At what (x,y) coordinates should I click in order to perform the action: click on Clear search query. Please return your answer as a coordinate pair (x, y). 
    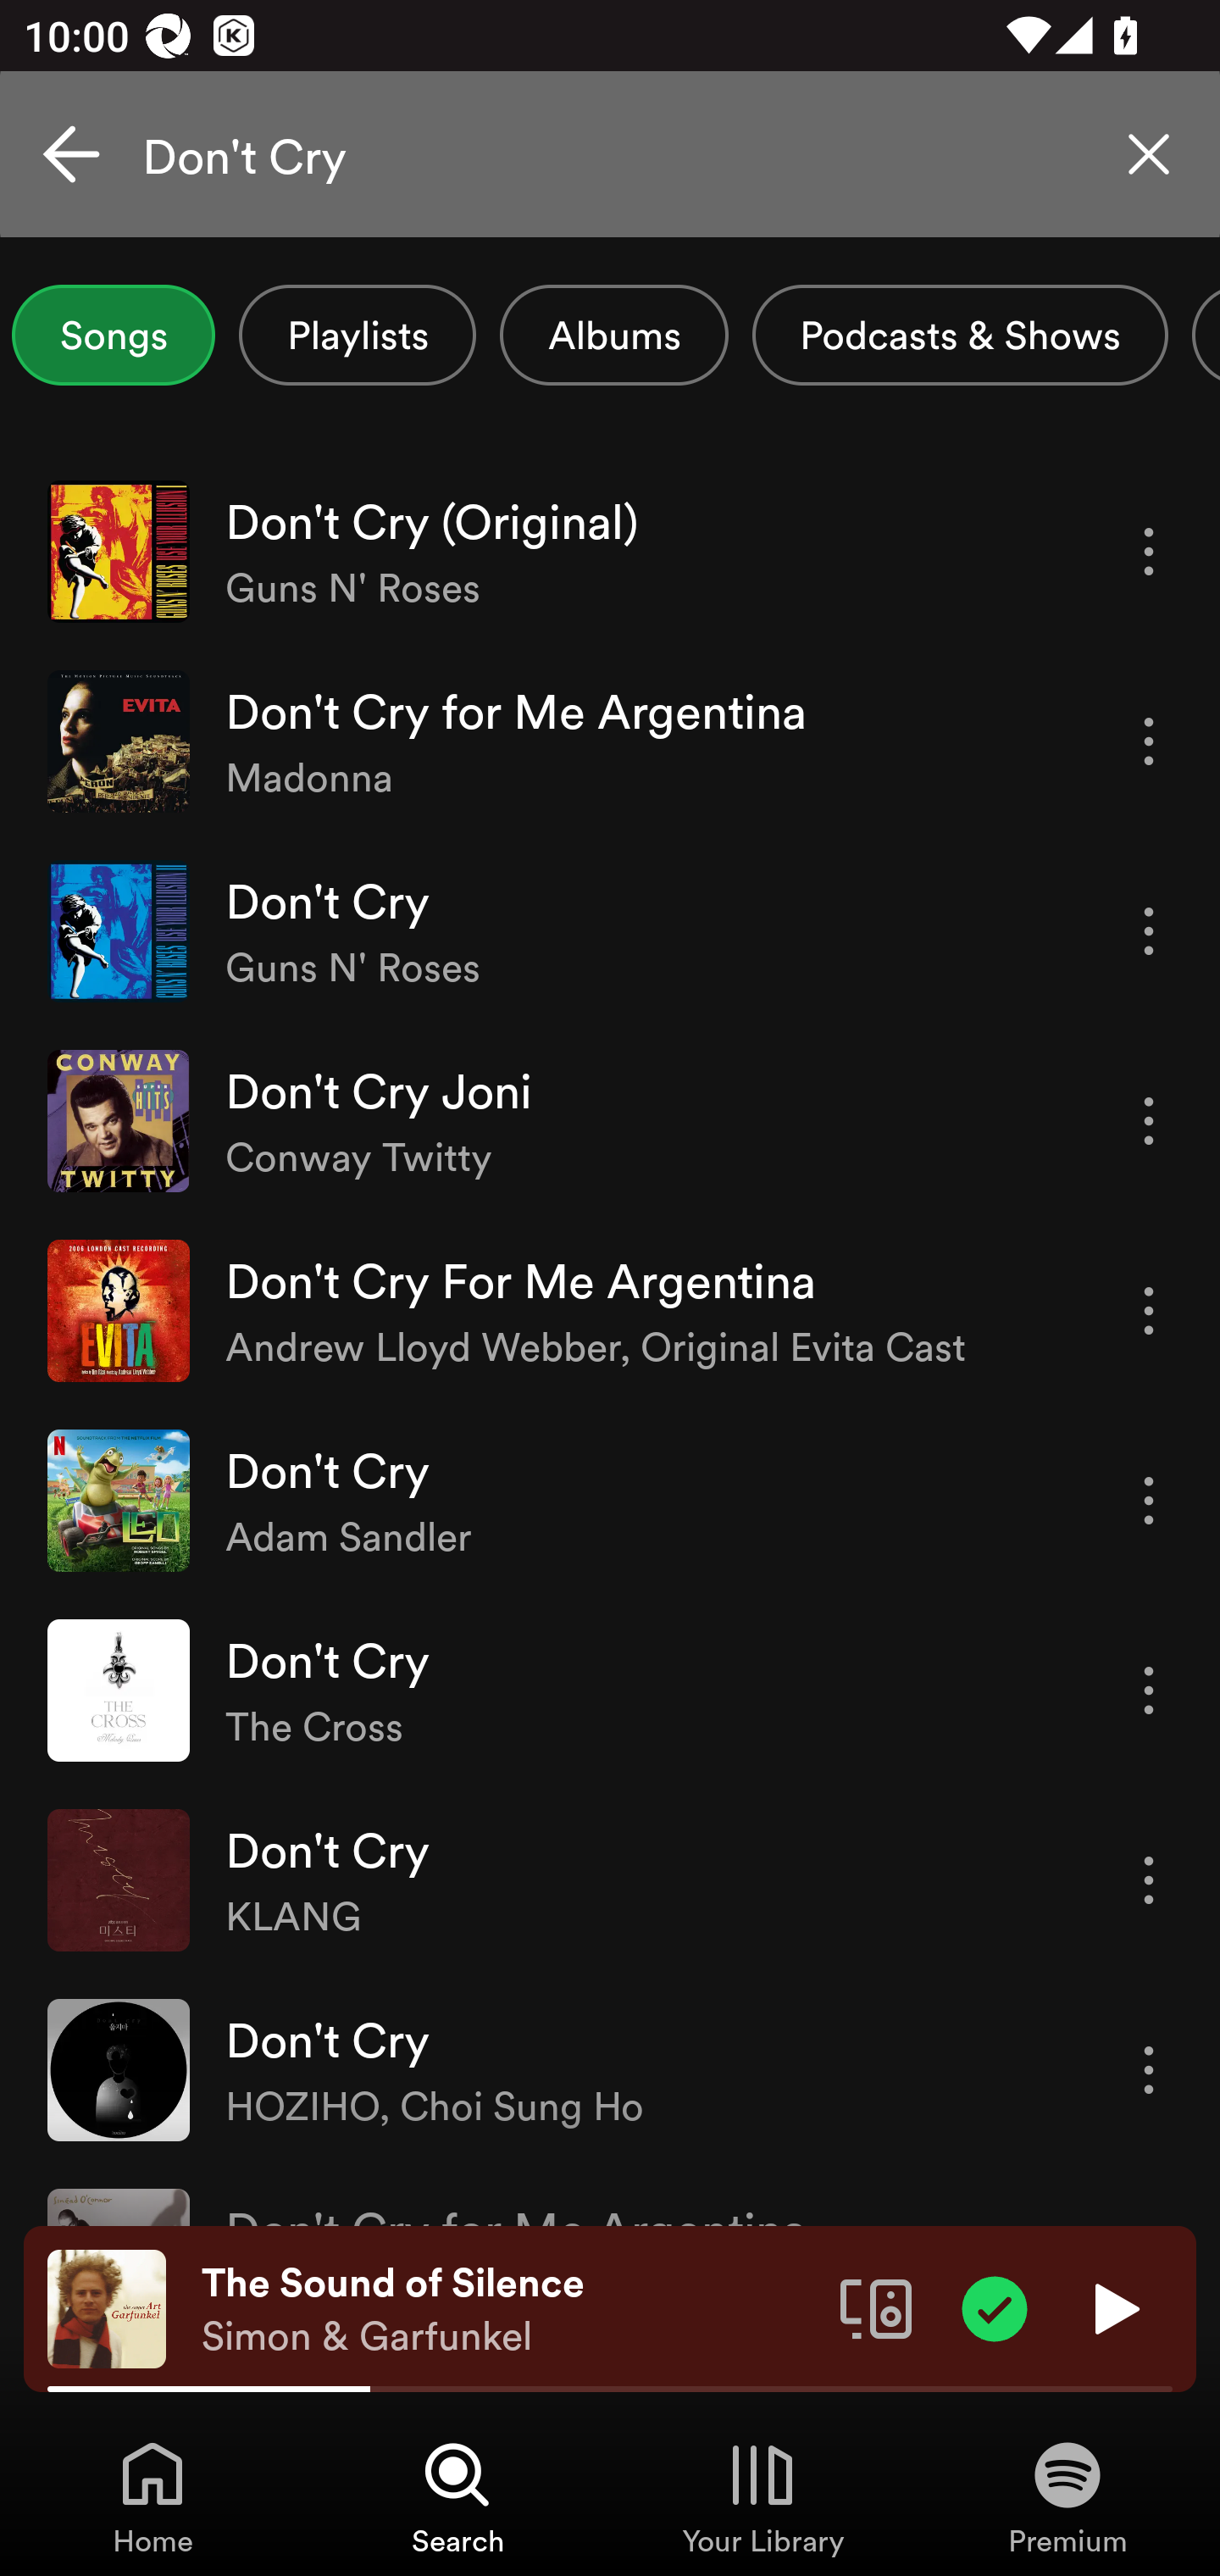
    Looking at the image, I should click on (1149, 154).